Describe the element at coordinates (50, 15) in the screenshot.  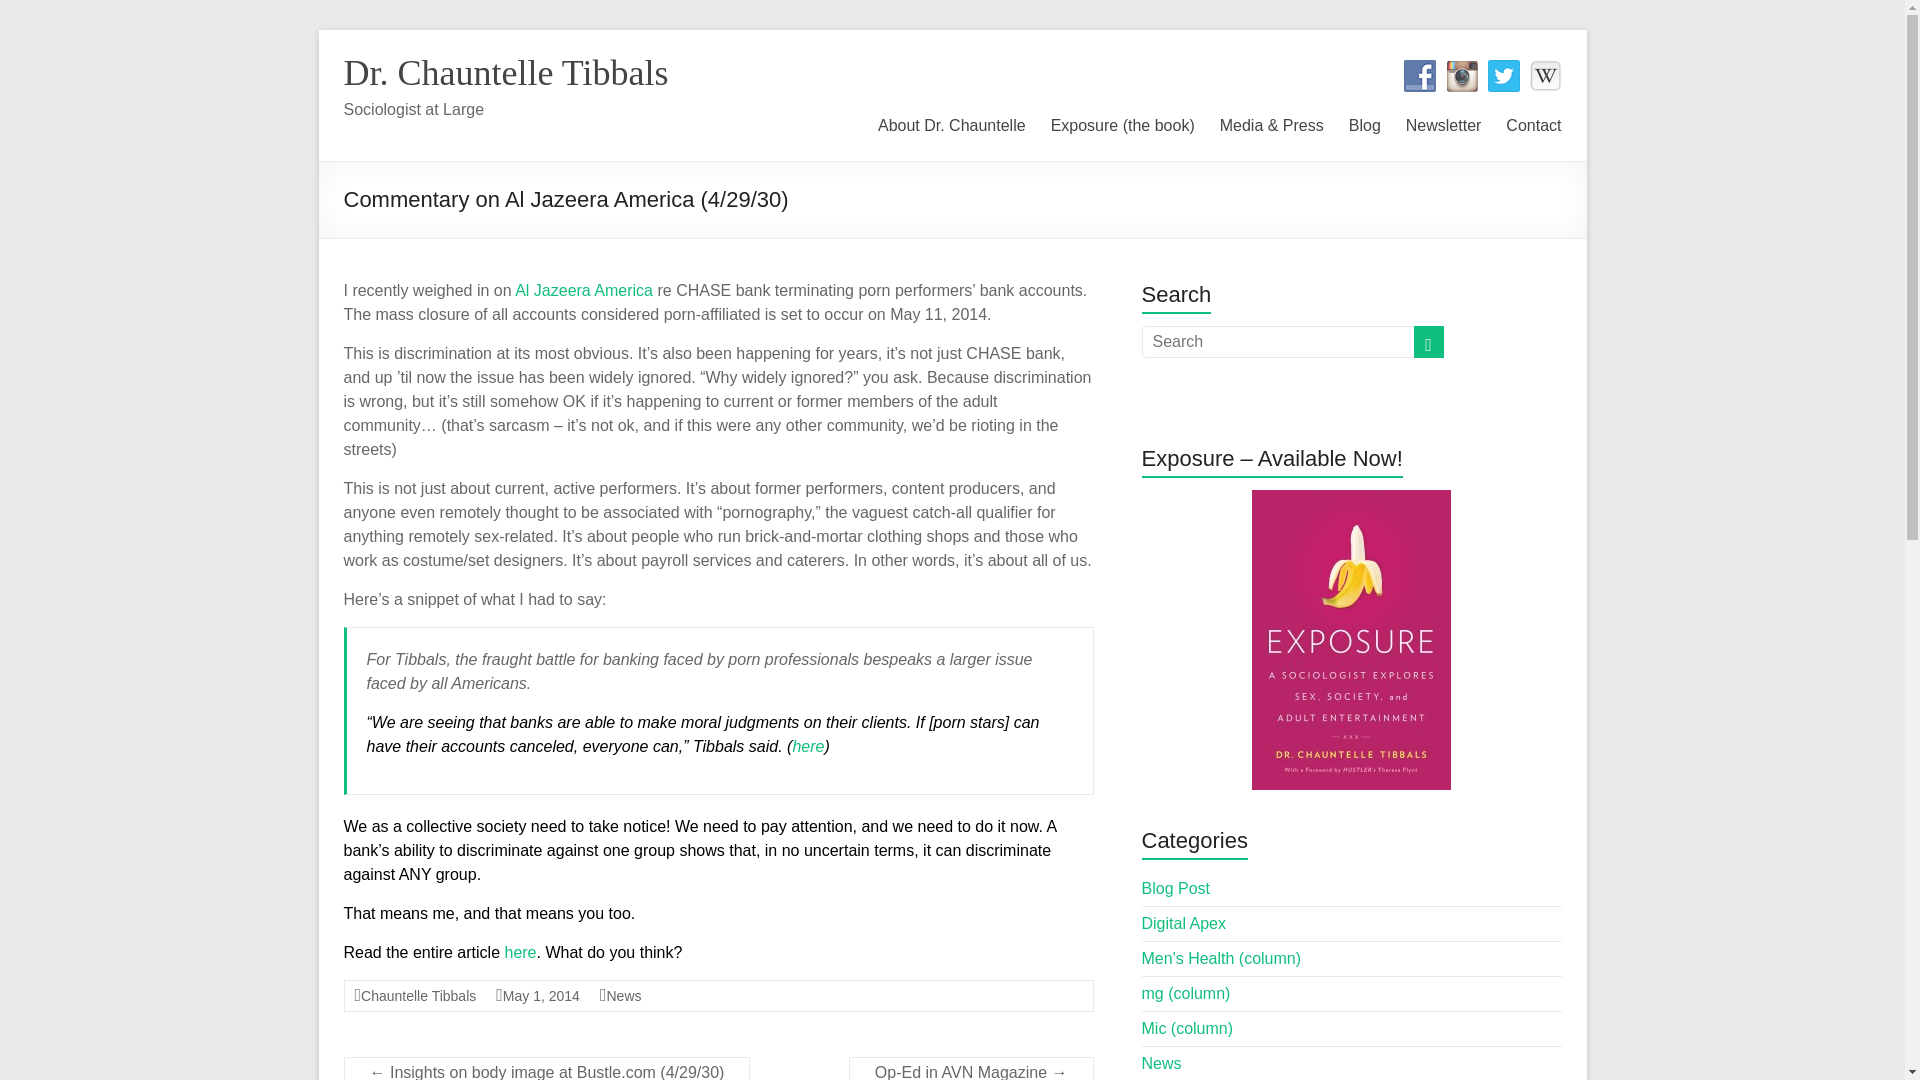
I see `Search` at that location.